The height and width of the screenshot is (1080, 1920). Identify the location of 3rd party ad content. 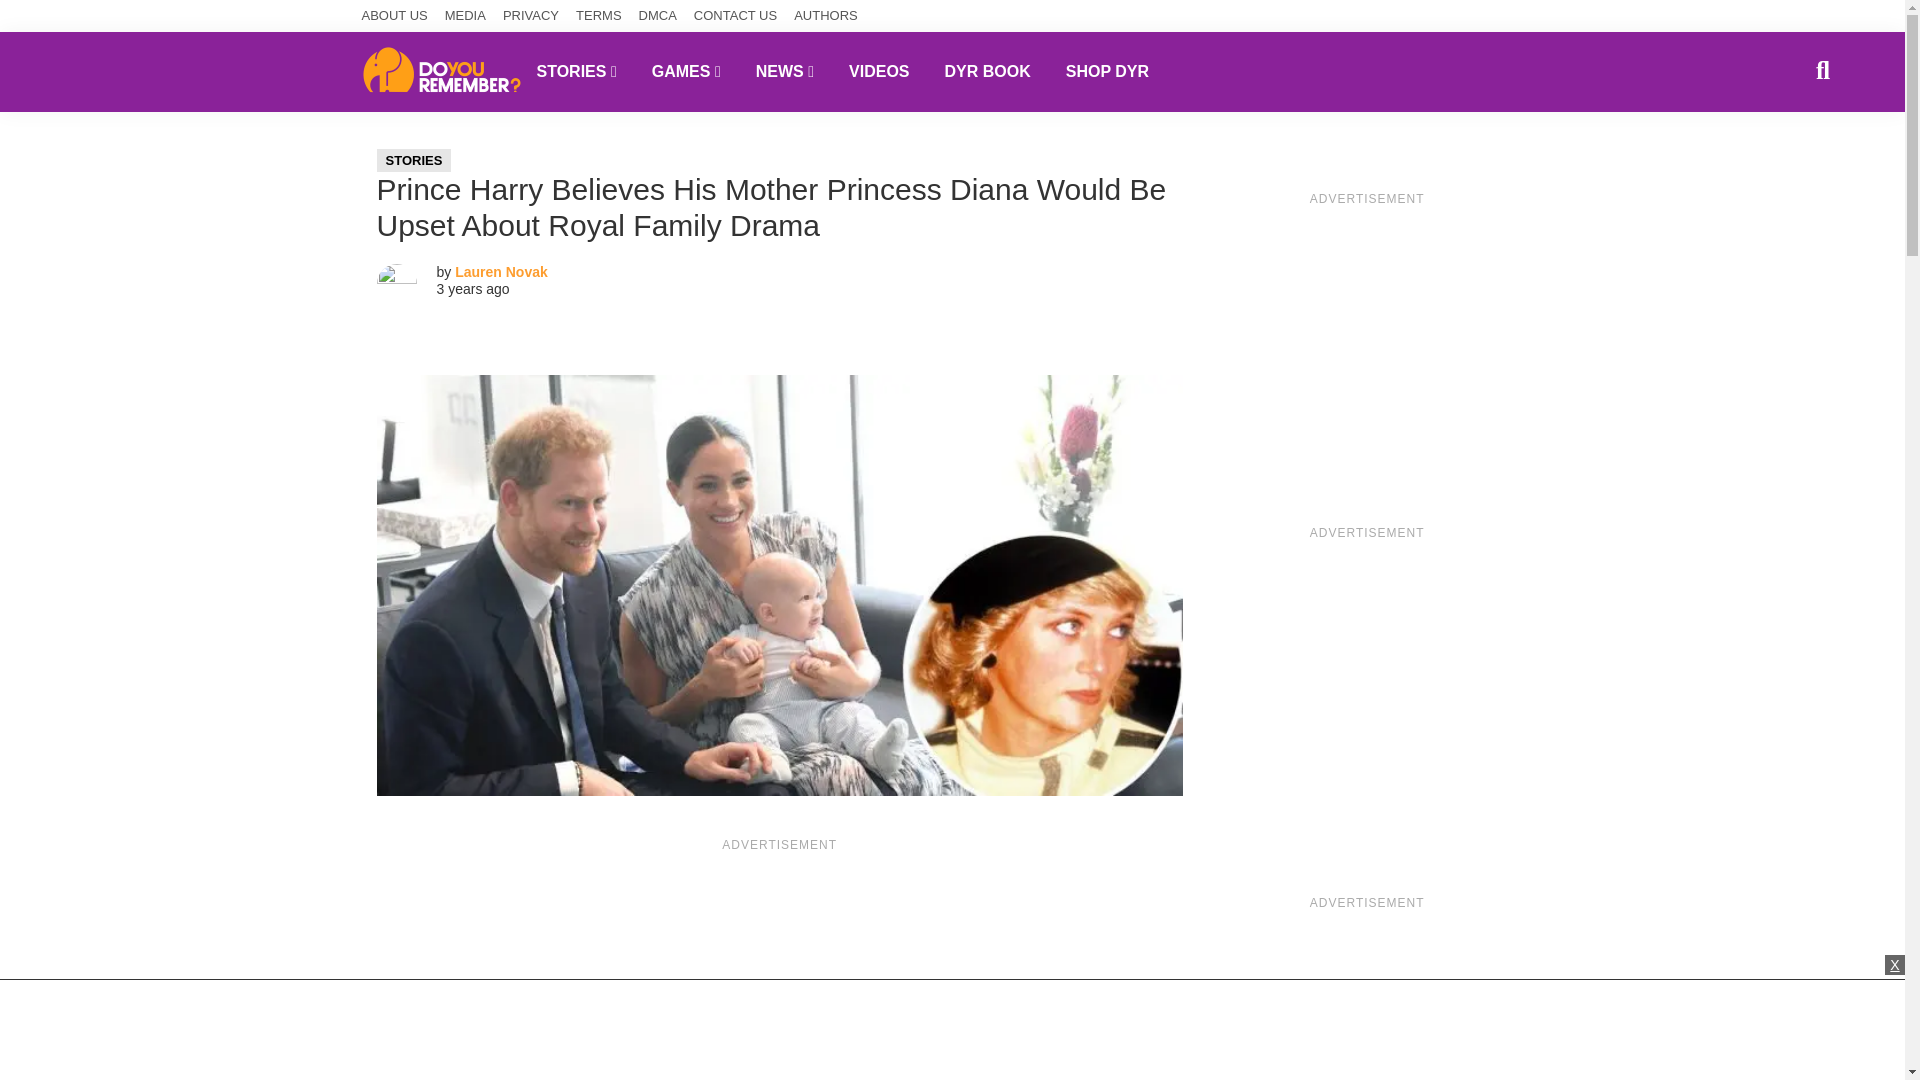
(1366, 688).